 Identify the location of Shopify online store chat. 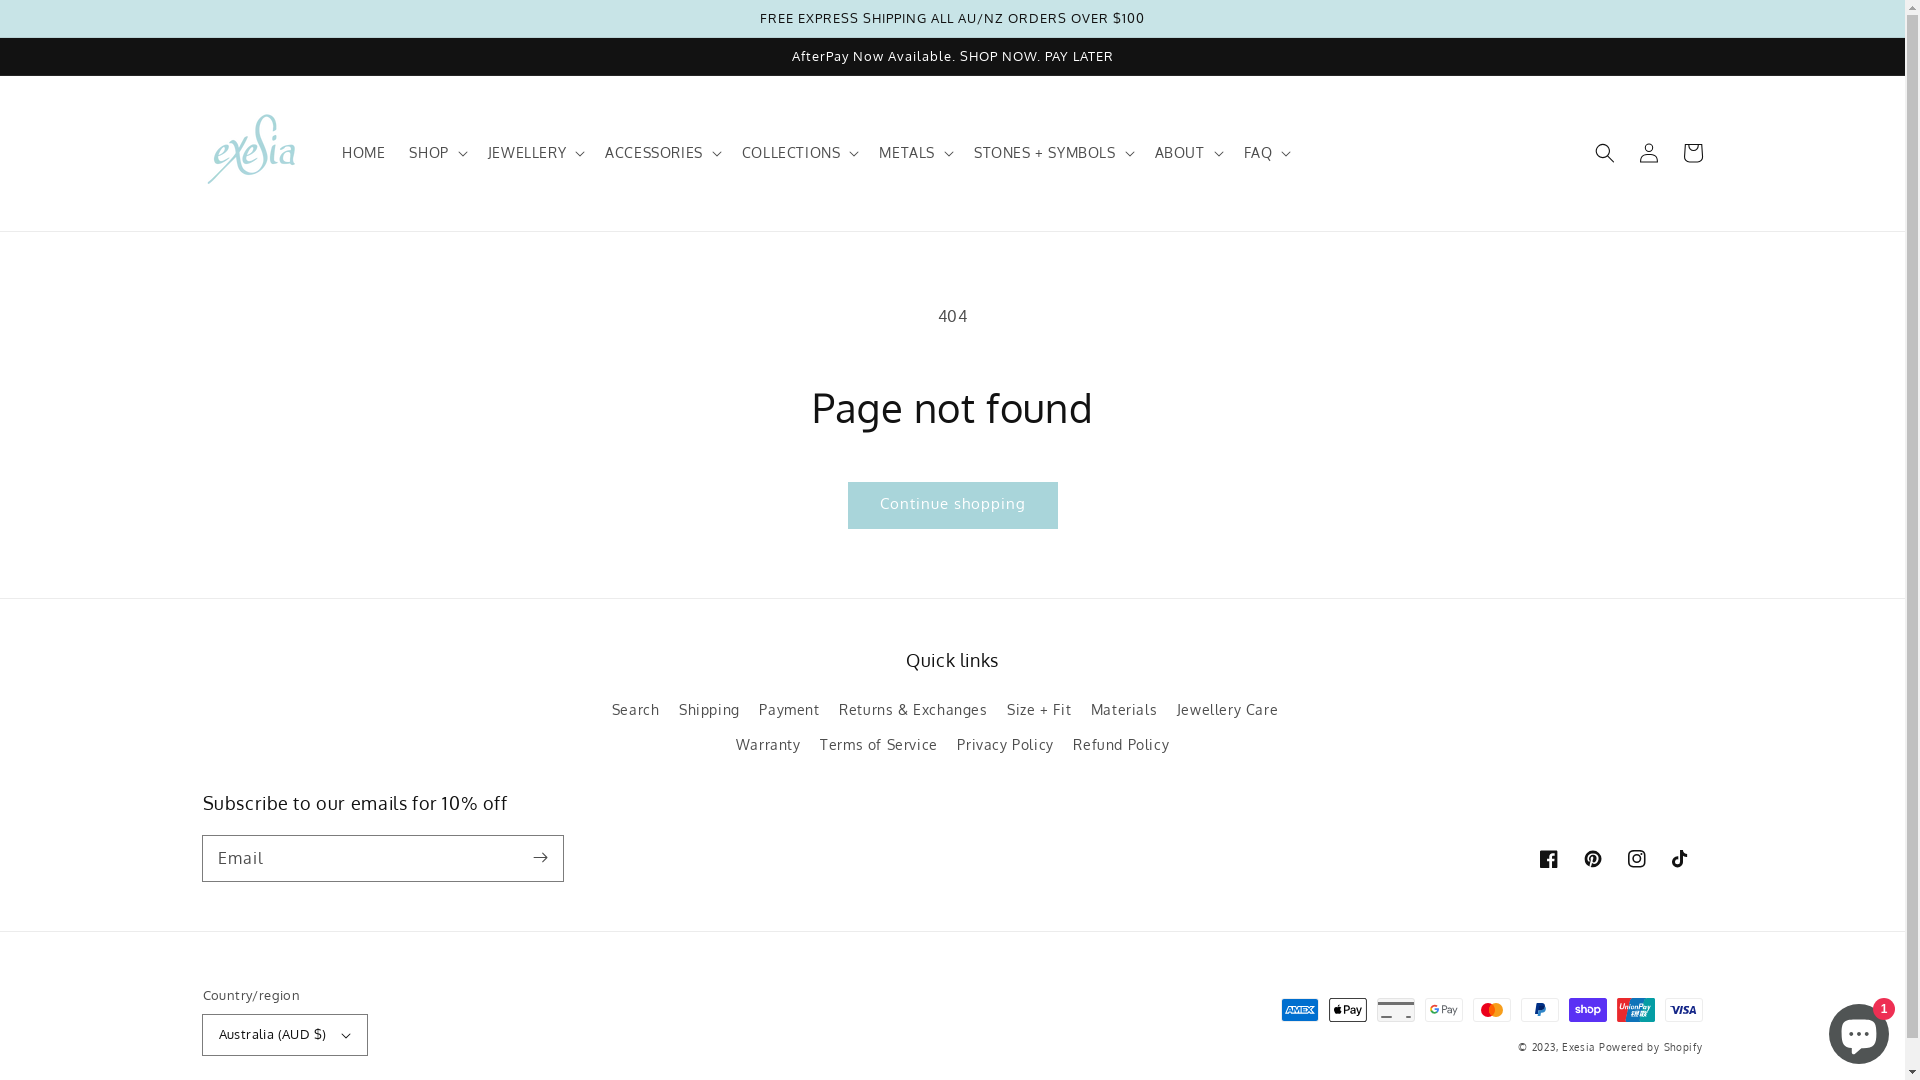
(1859, 1030).